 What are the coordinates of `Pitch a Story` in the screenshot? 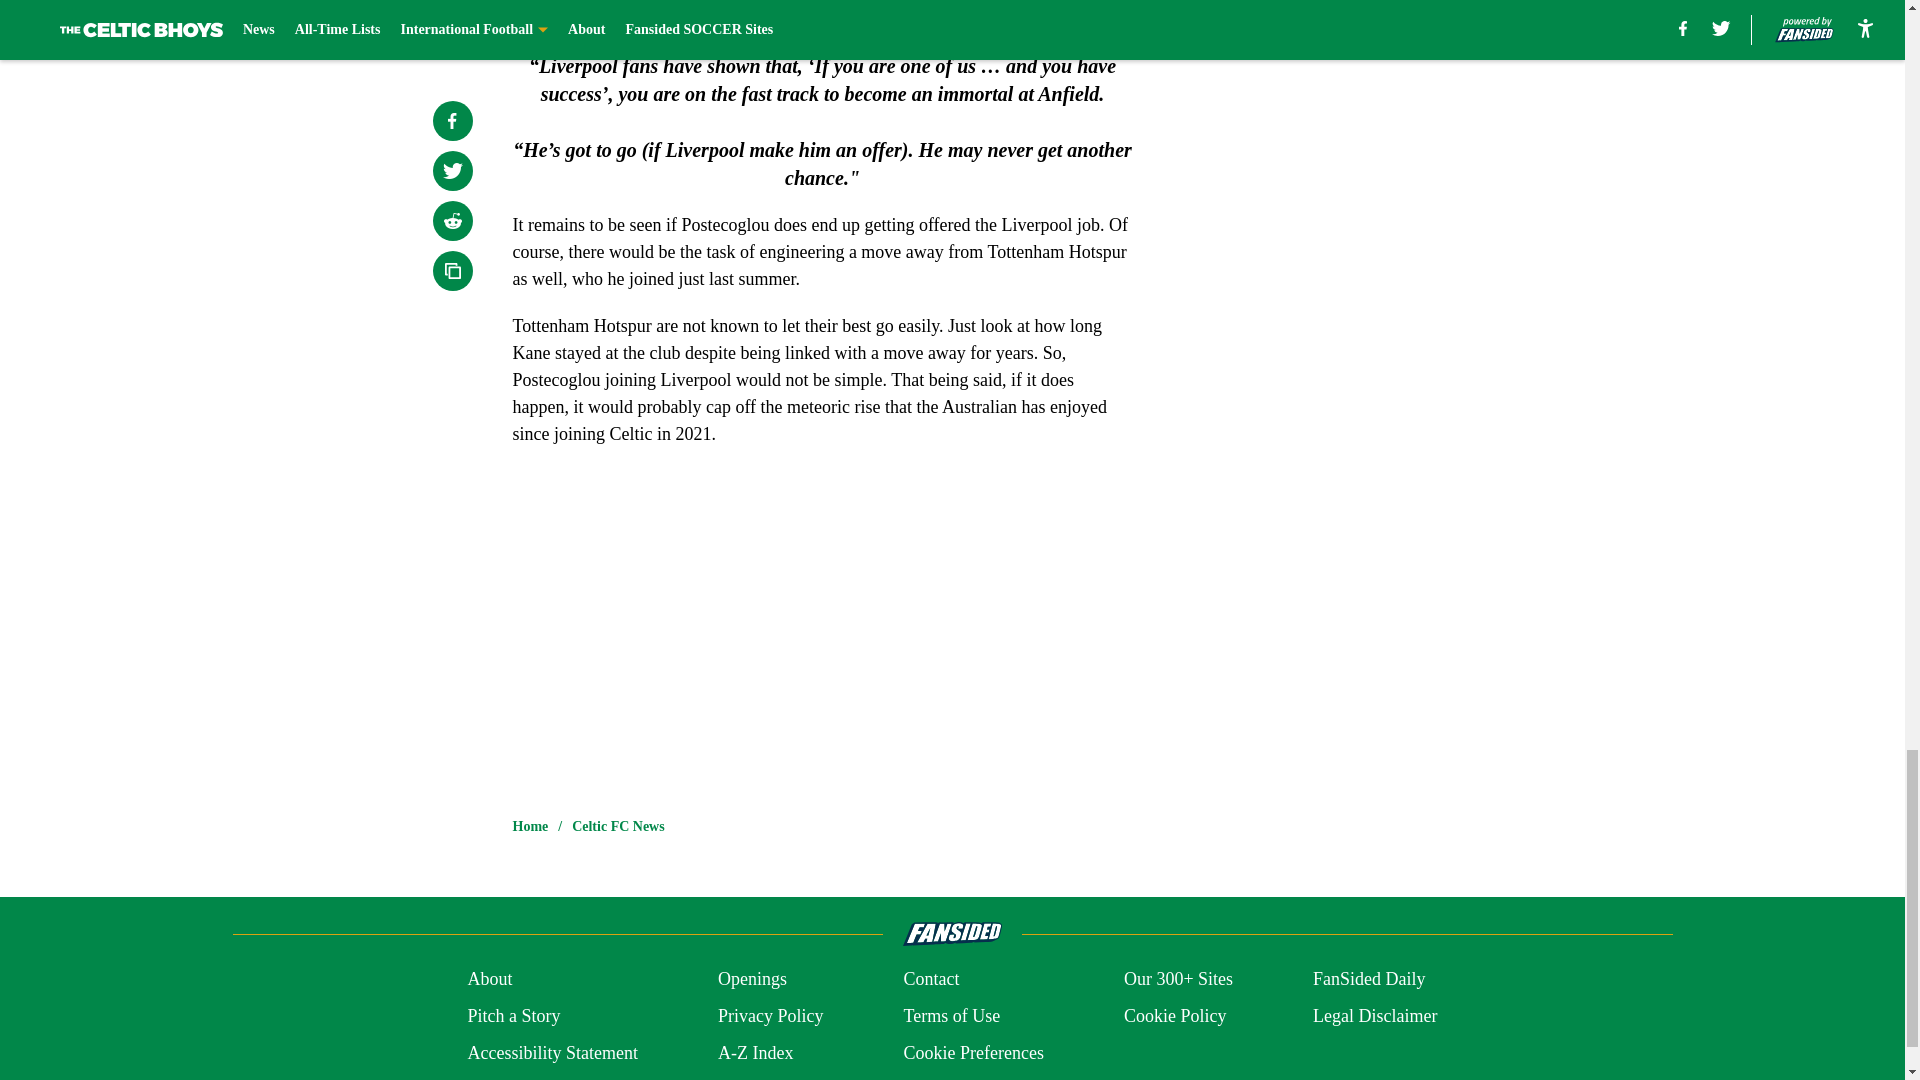 It's located at (513, 1016).